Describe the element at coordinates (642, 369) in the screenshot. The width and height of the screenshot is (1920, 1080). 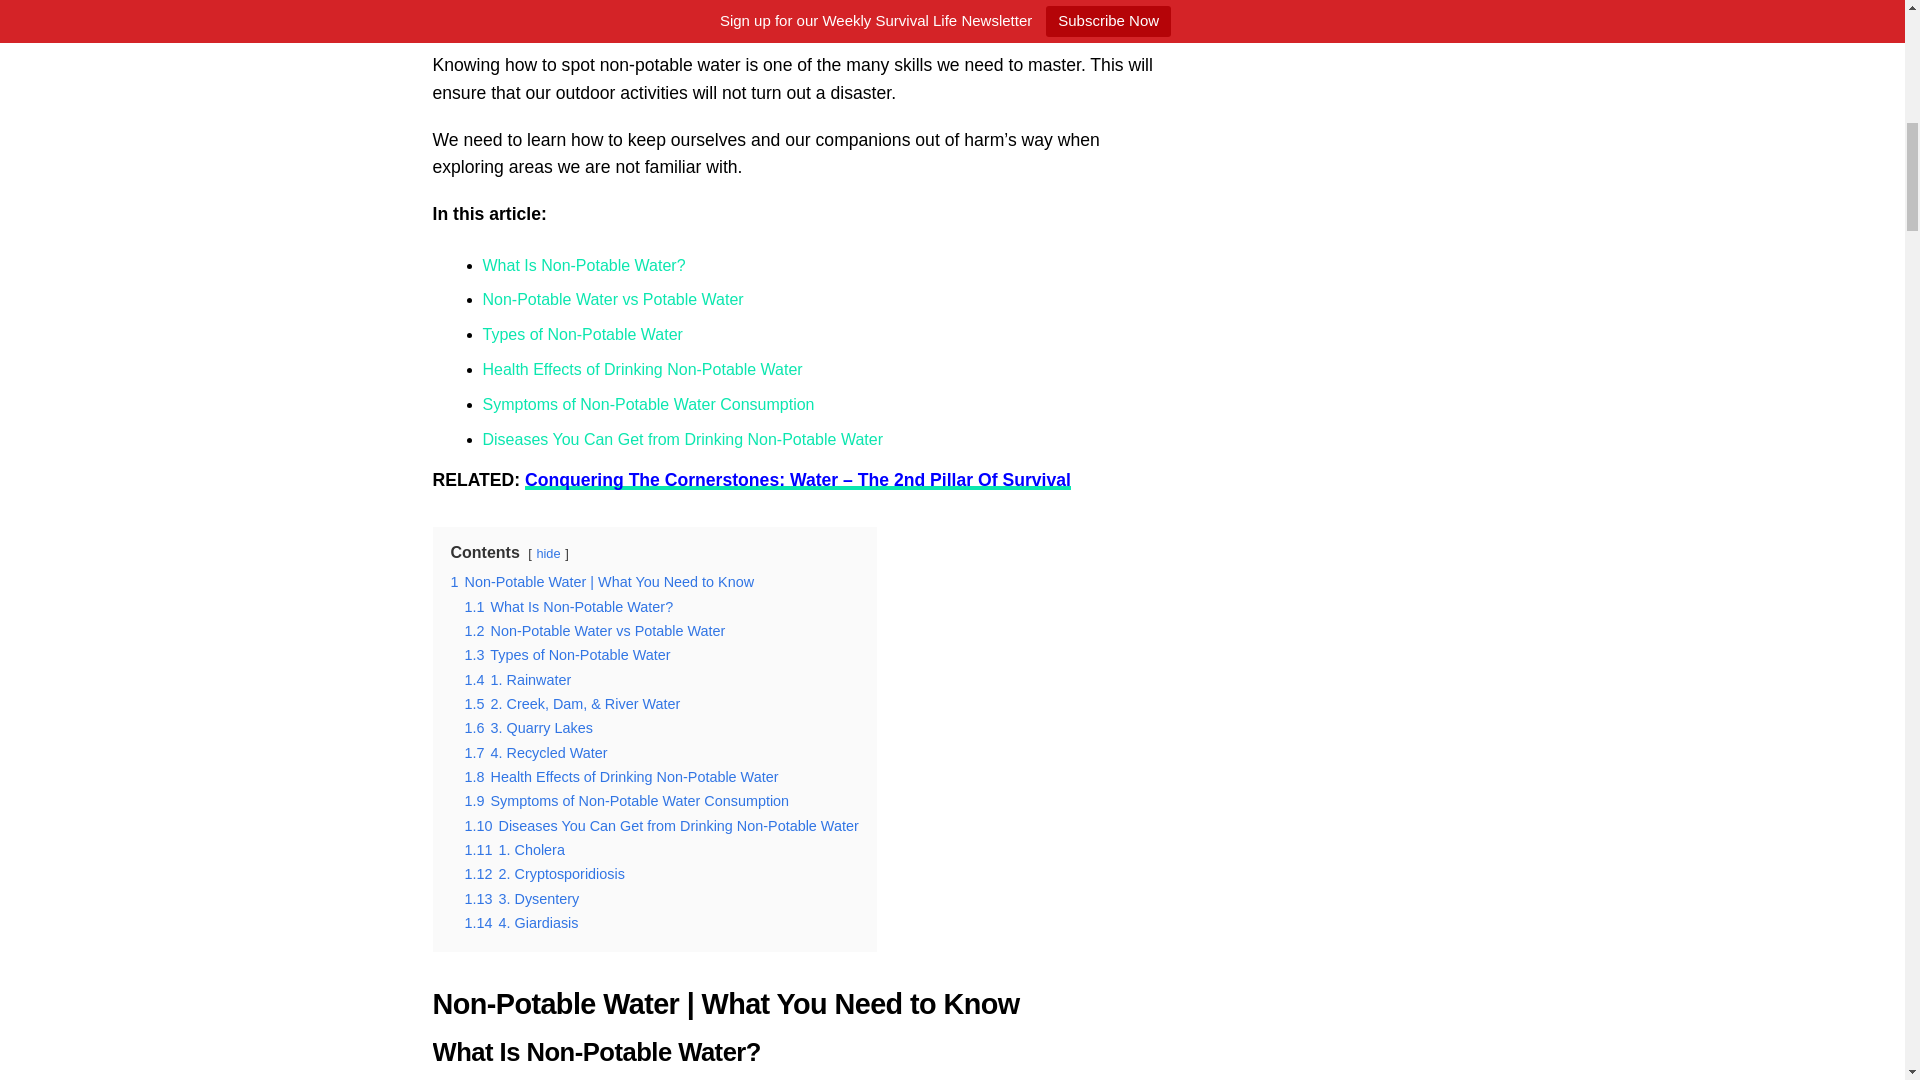
I see `Health Effects of Drinking Non-Potable Water` at that location.